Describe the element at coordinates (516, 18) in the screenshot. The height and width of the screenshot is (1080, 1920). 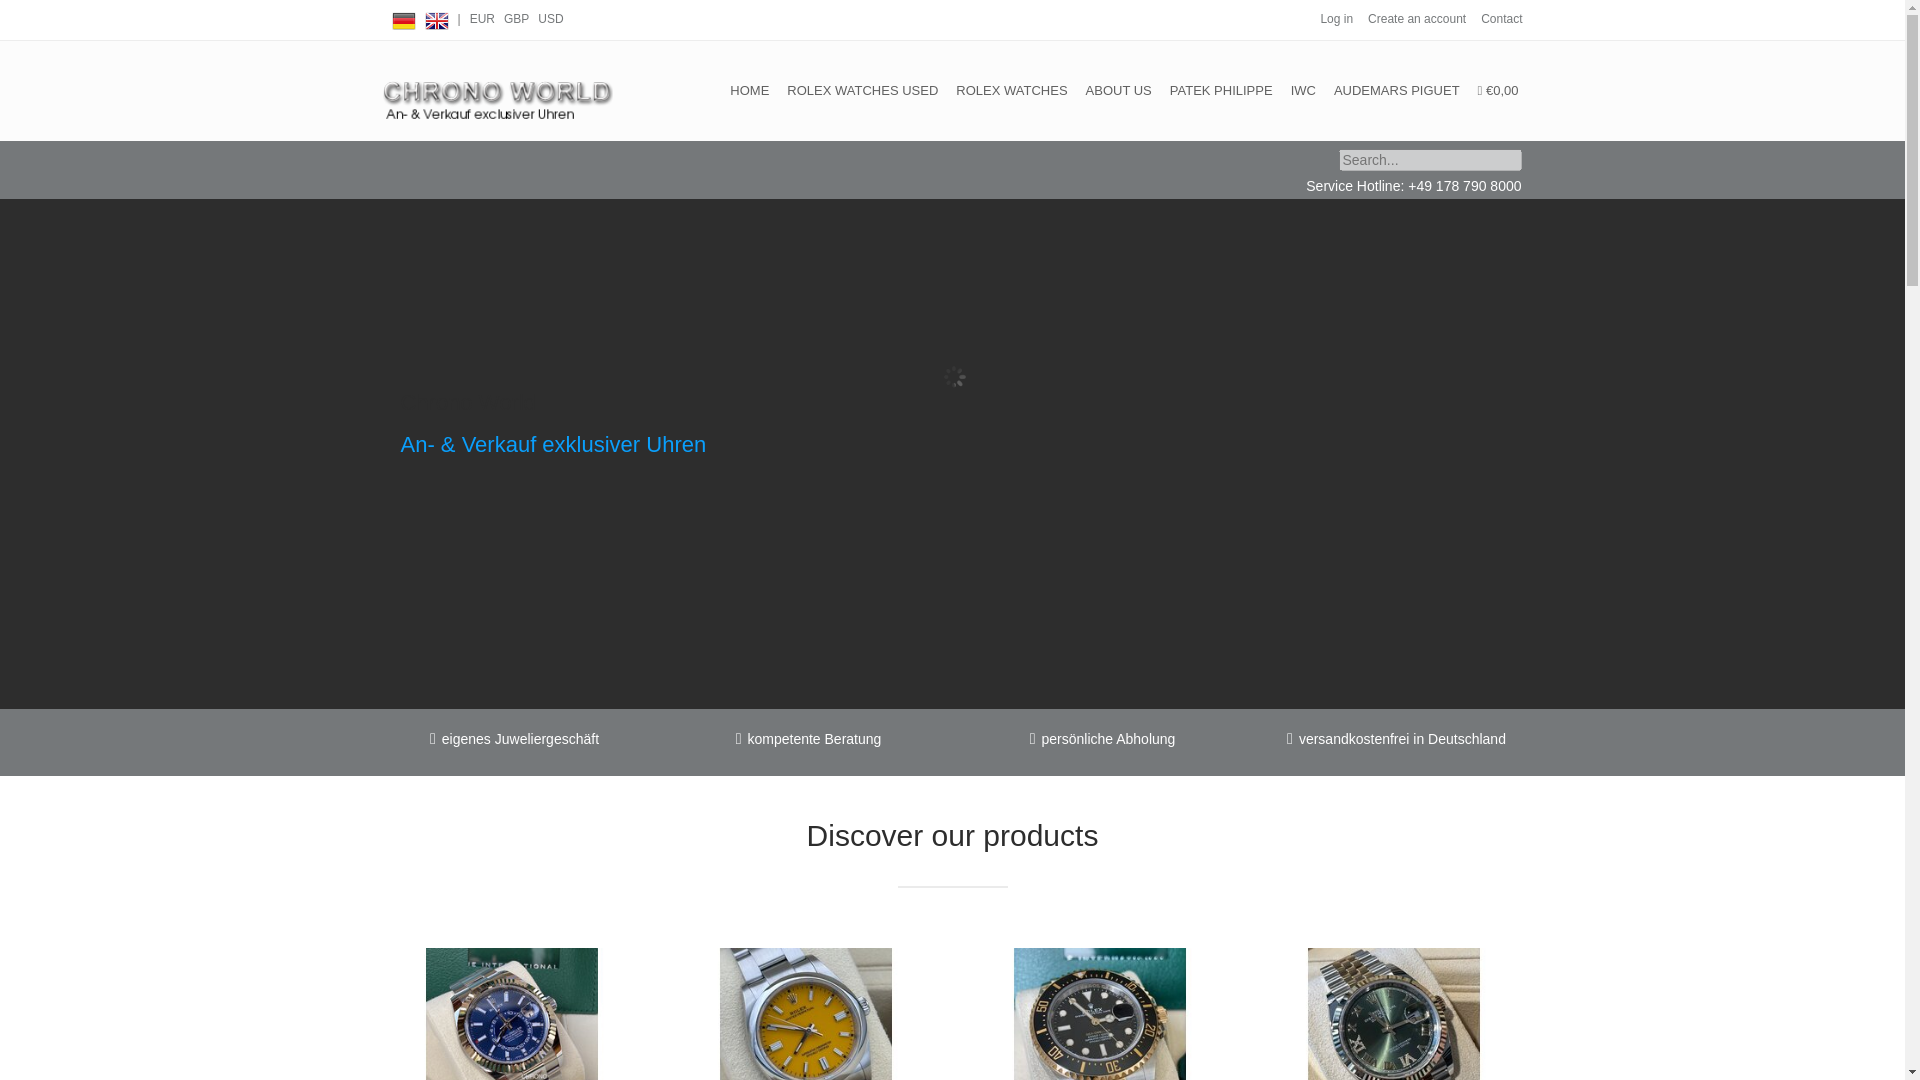
I see `gbp` at that location.